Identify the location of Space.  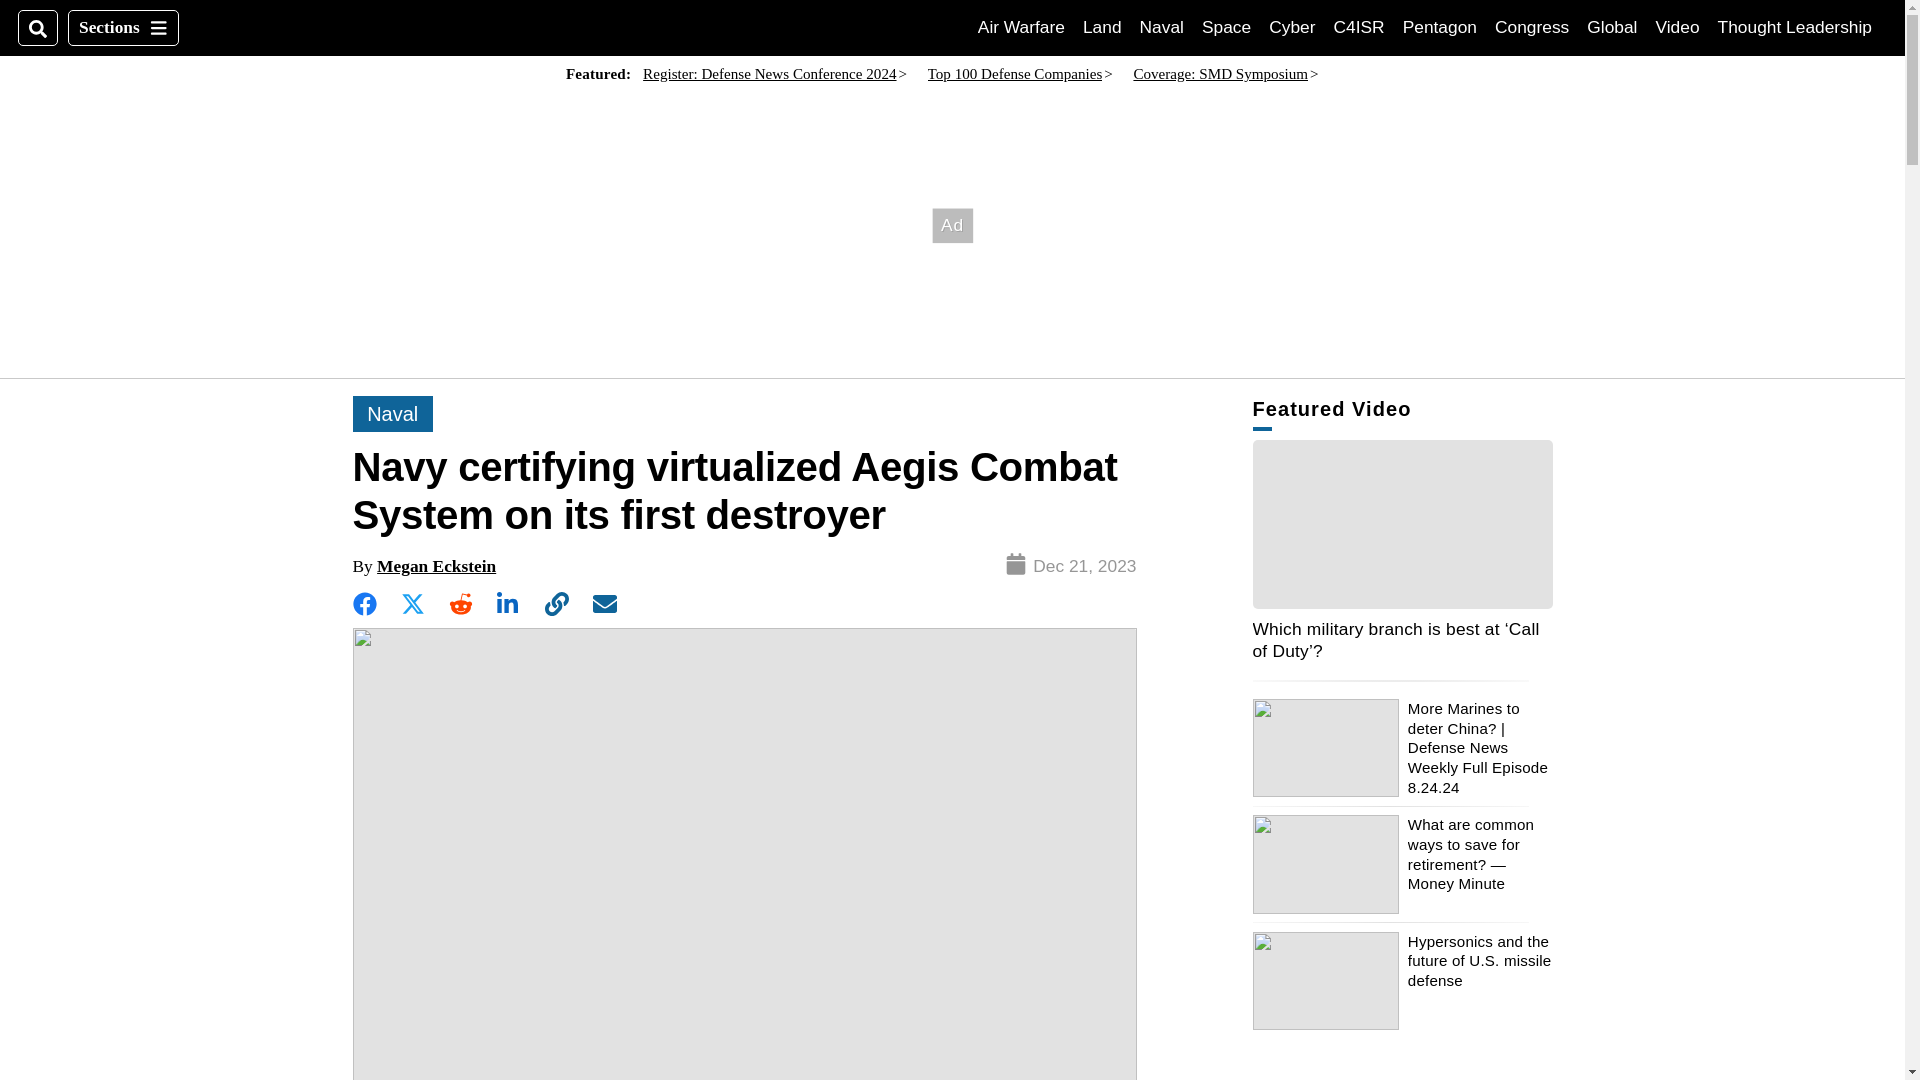
(1021, 27).